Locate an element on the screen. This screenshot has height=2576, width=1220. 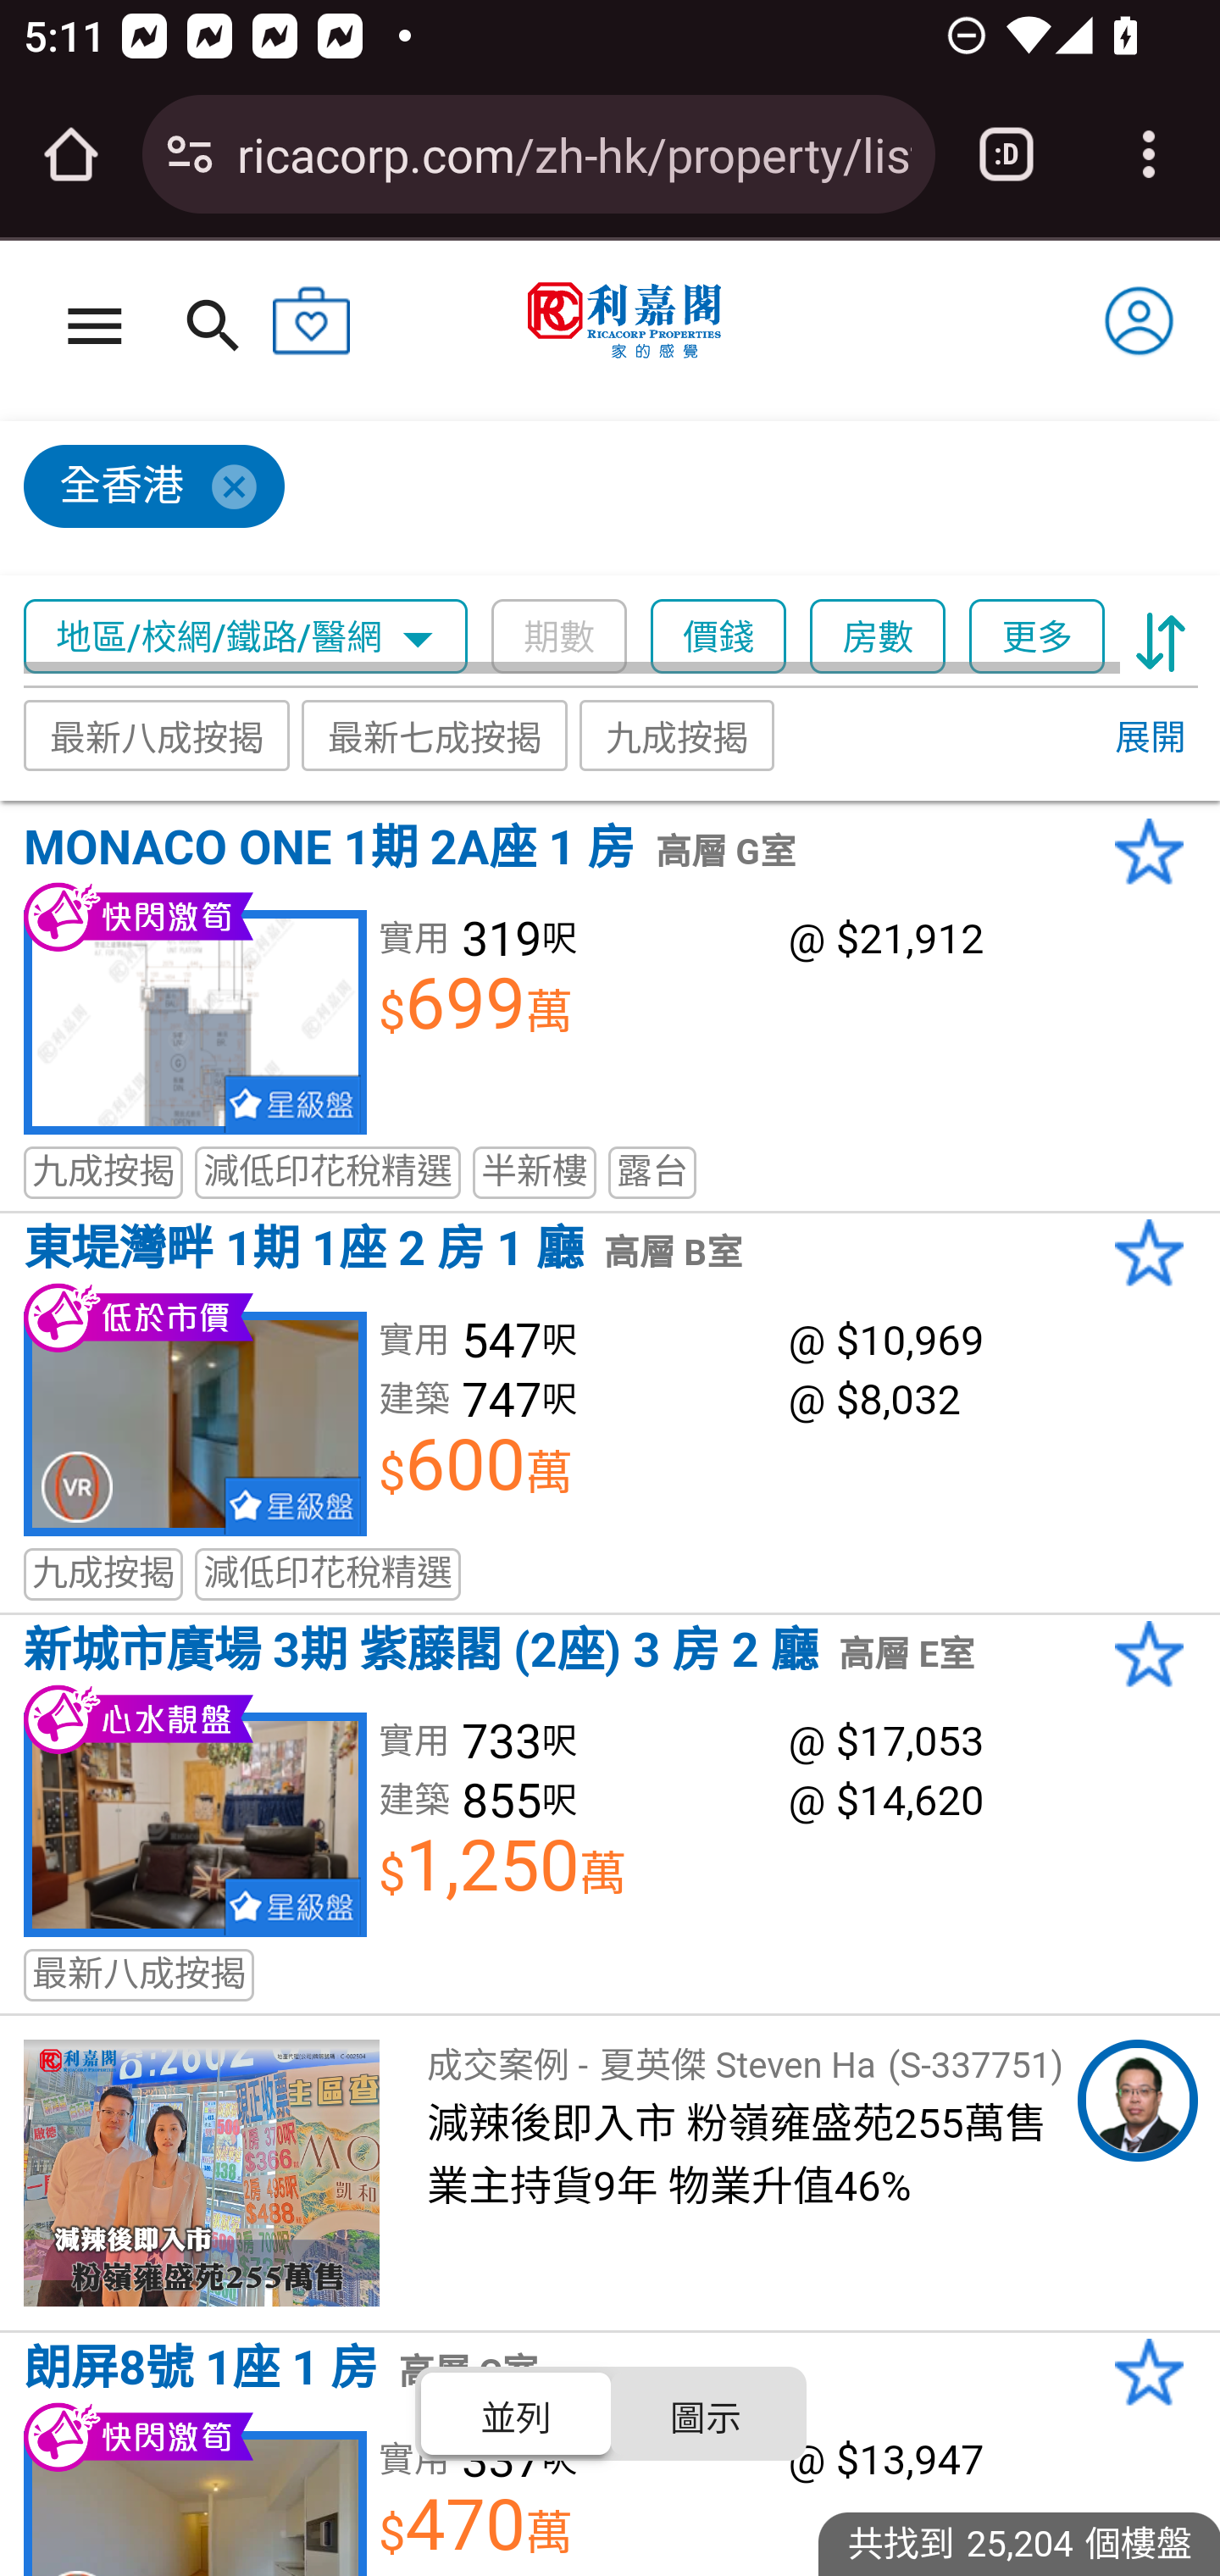
房數 is located at coordinates (879, 637).